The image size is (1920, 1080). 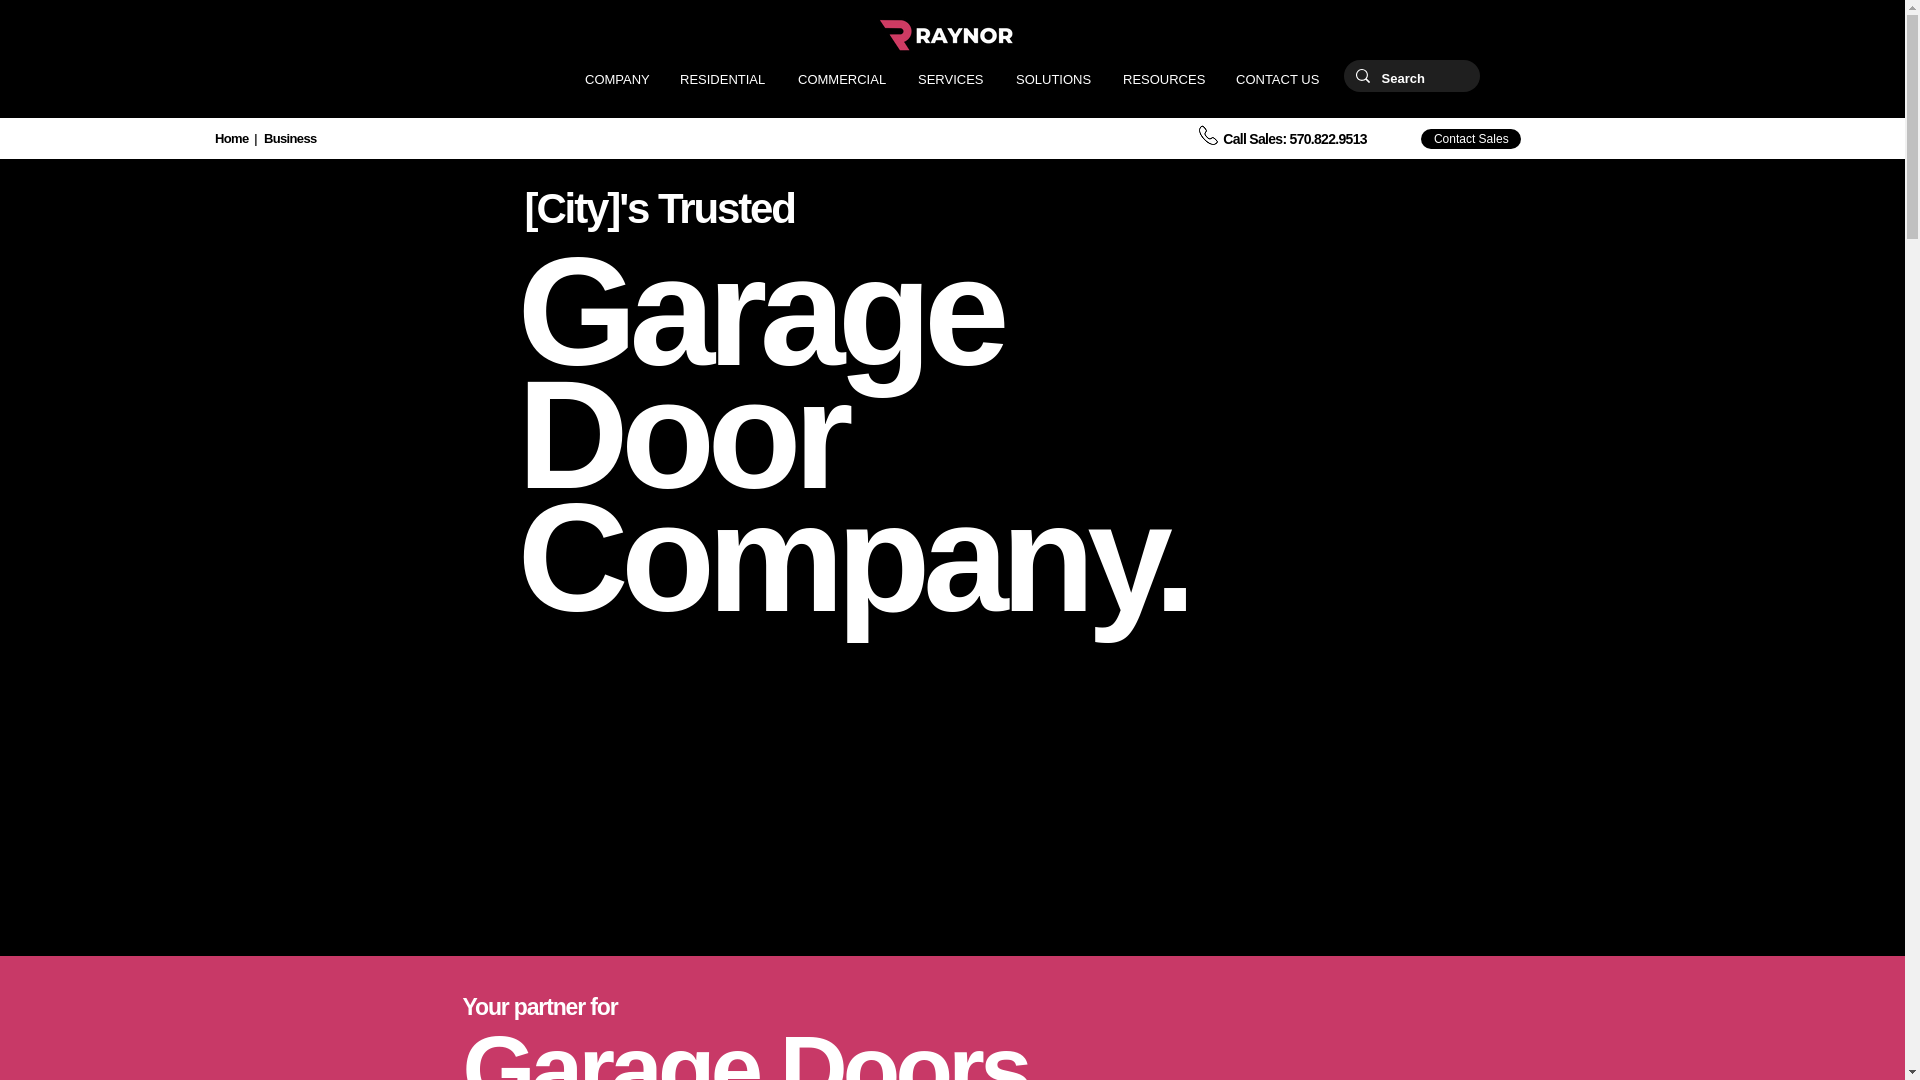 I want to click on RESIDENTIAL, so click(x=722, y=78).